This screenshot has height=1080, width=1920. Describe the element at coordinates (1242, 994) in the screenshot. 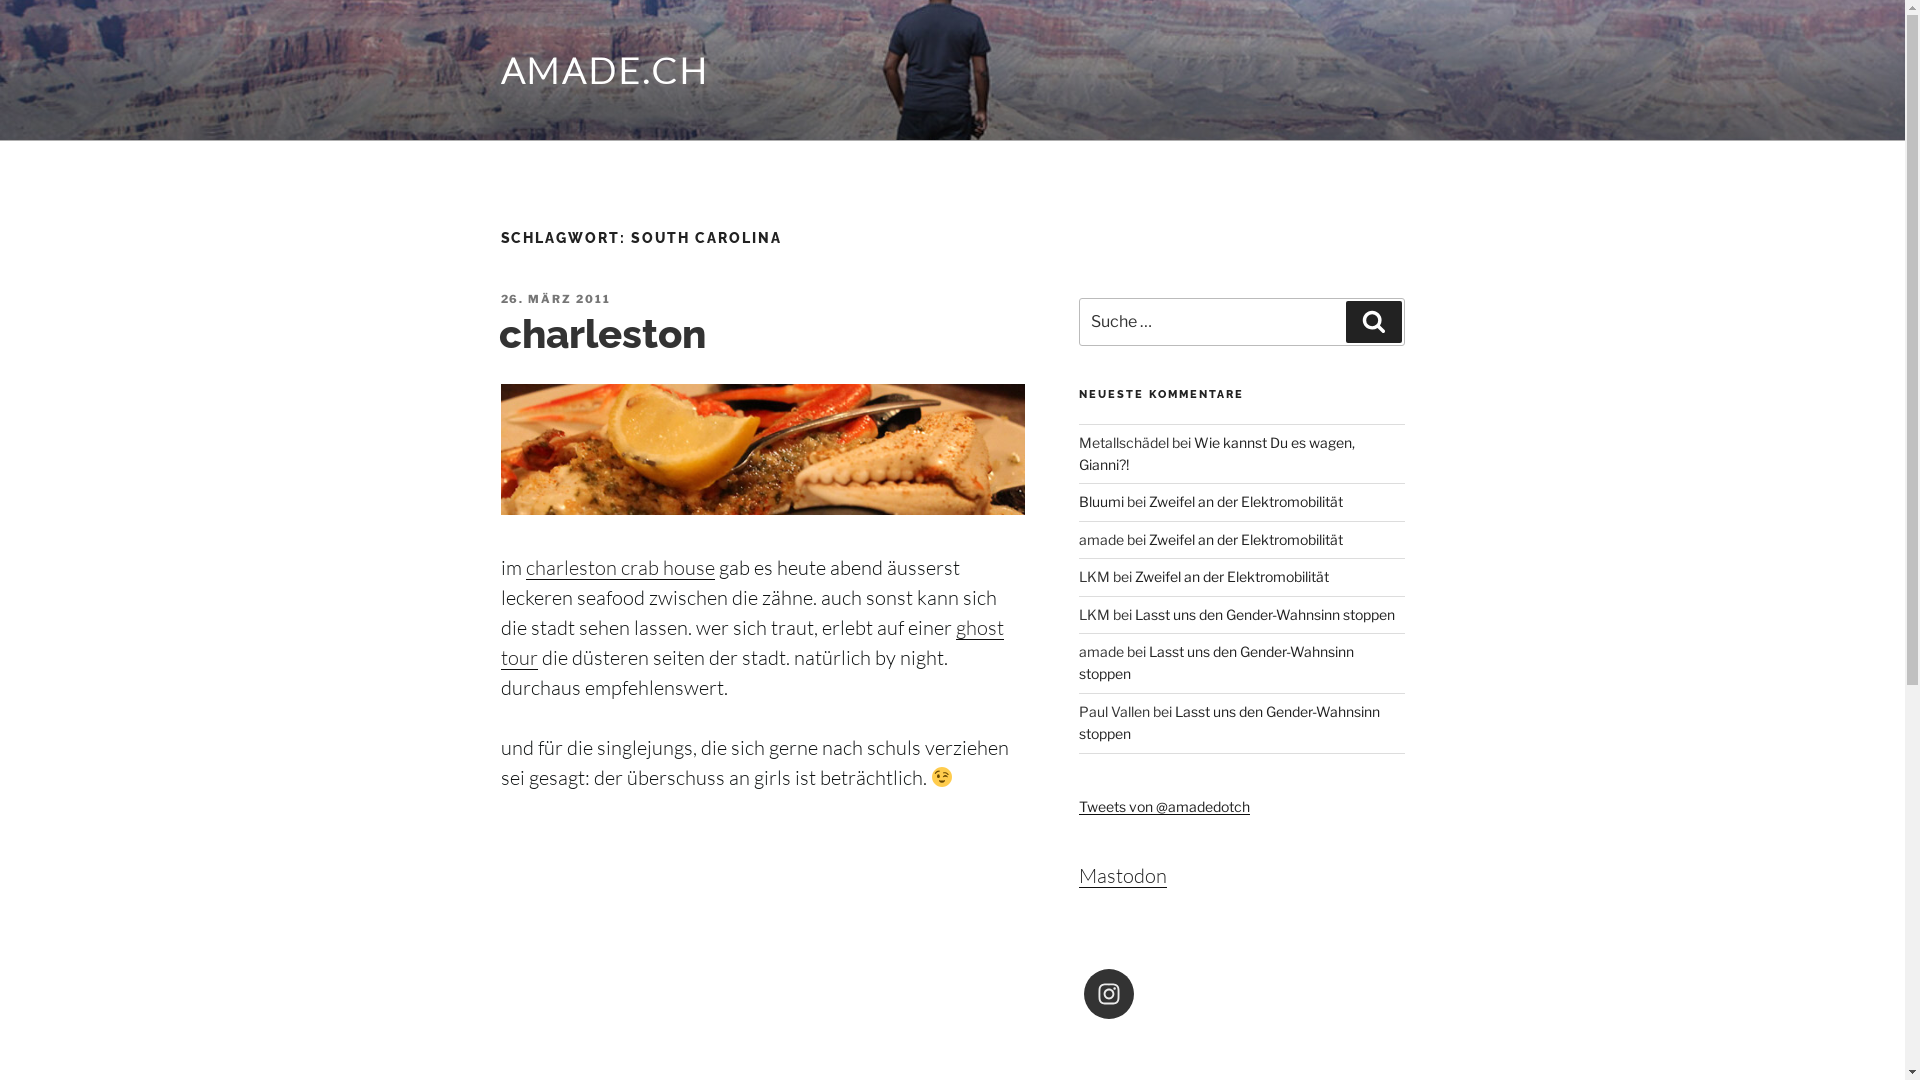

I see `@` at that location.